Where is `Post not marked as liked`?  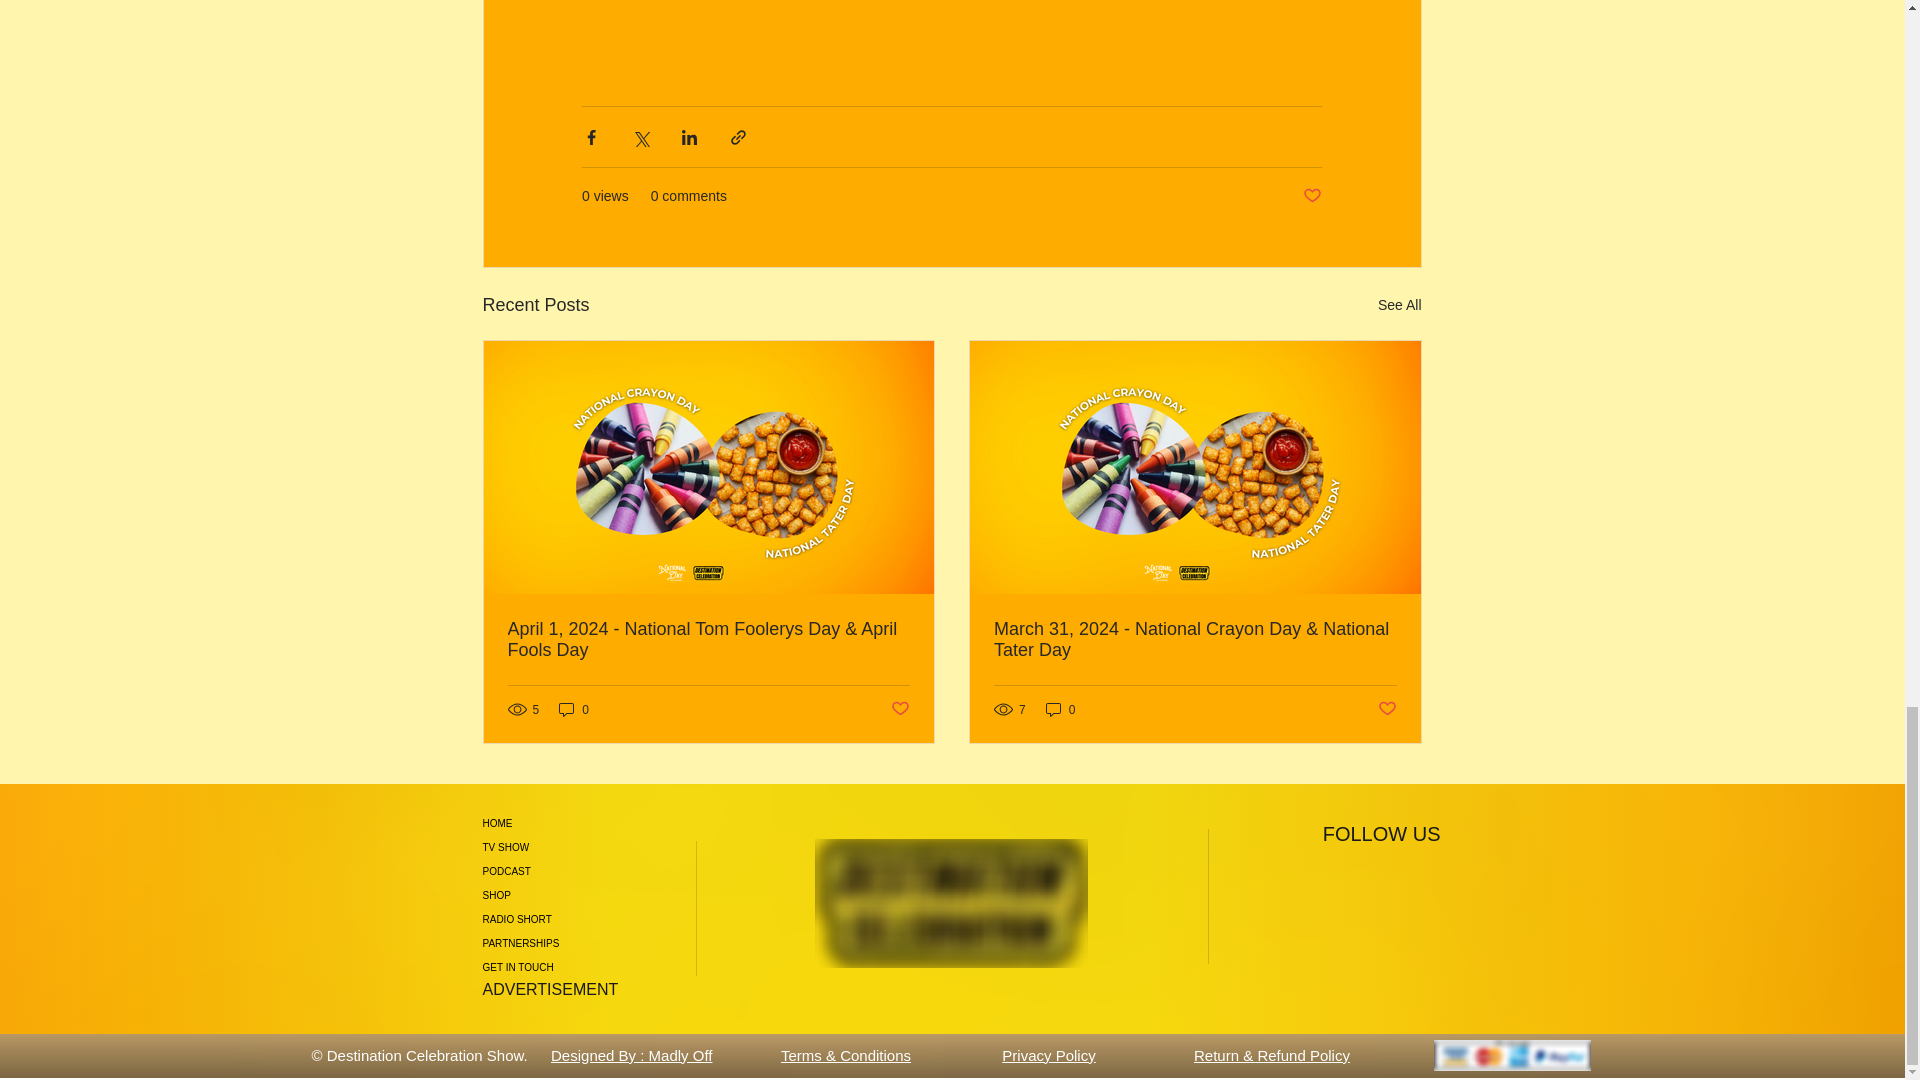
Post not marked as liked is located at coordinates (1312, 196).